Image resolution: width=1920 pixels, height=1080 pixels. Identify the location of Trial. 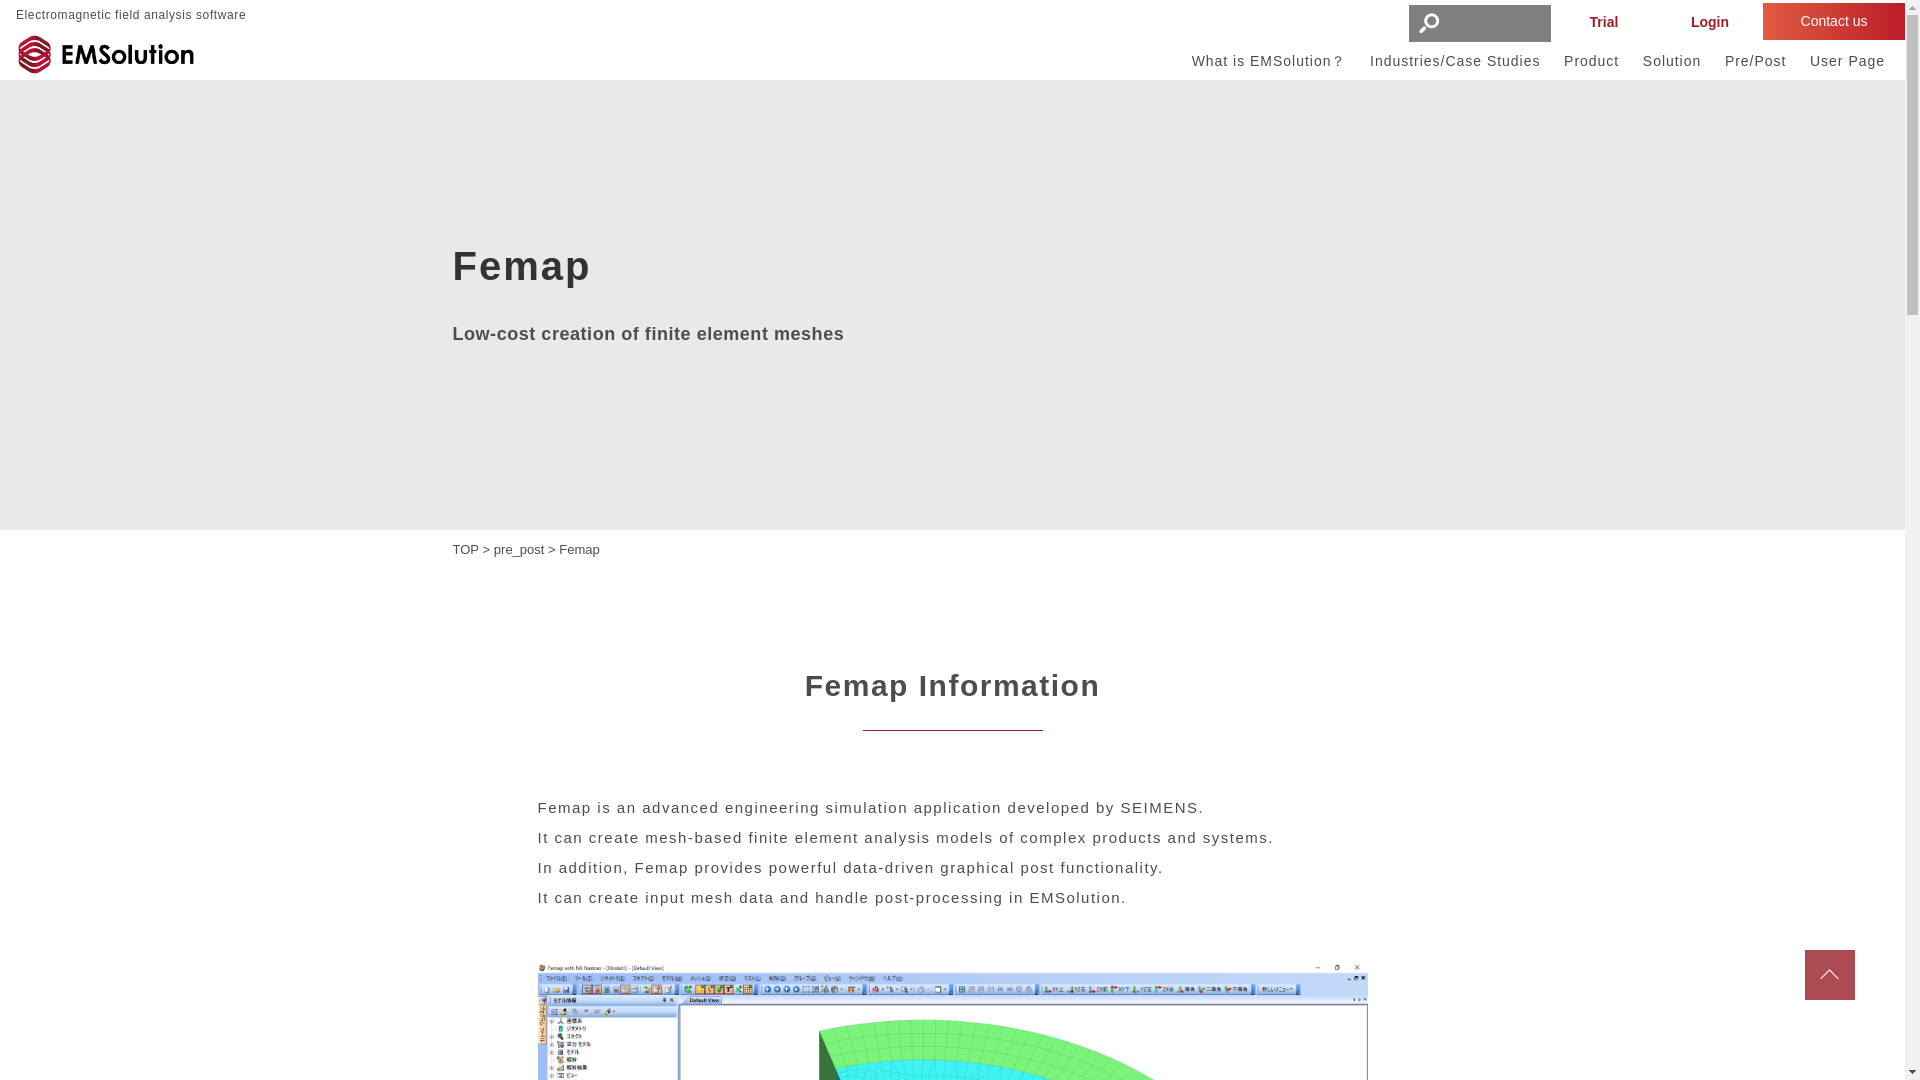
(1604, 22).